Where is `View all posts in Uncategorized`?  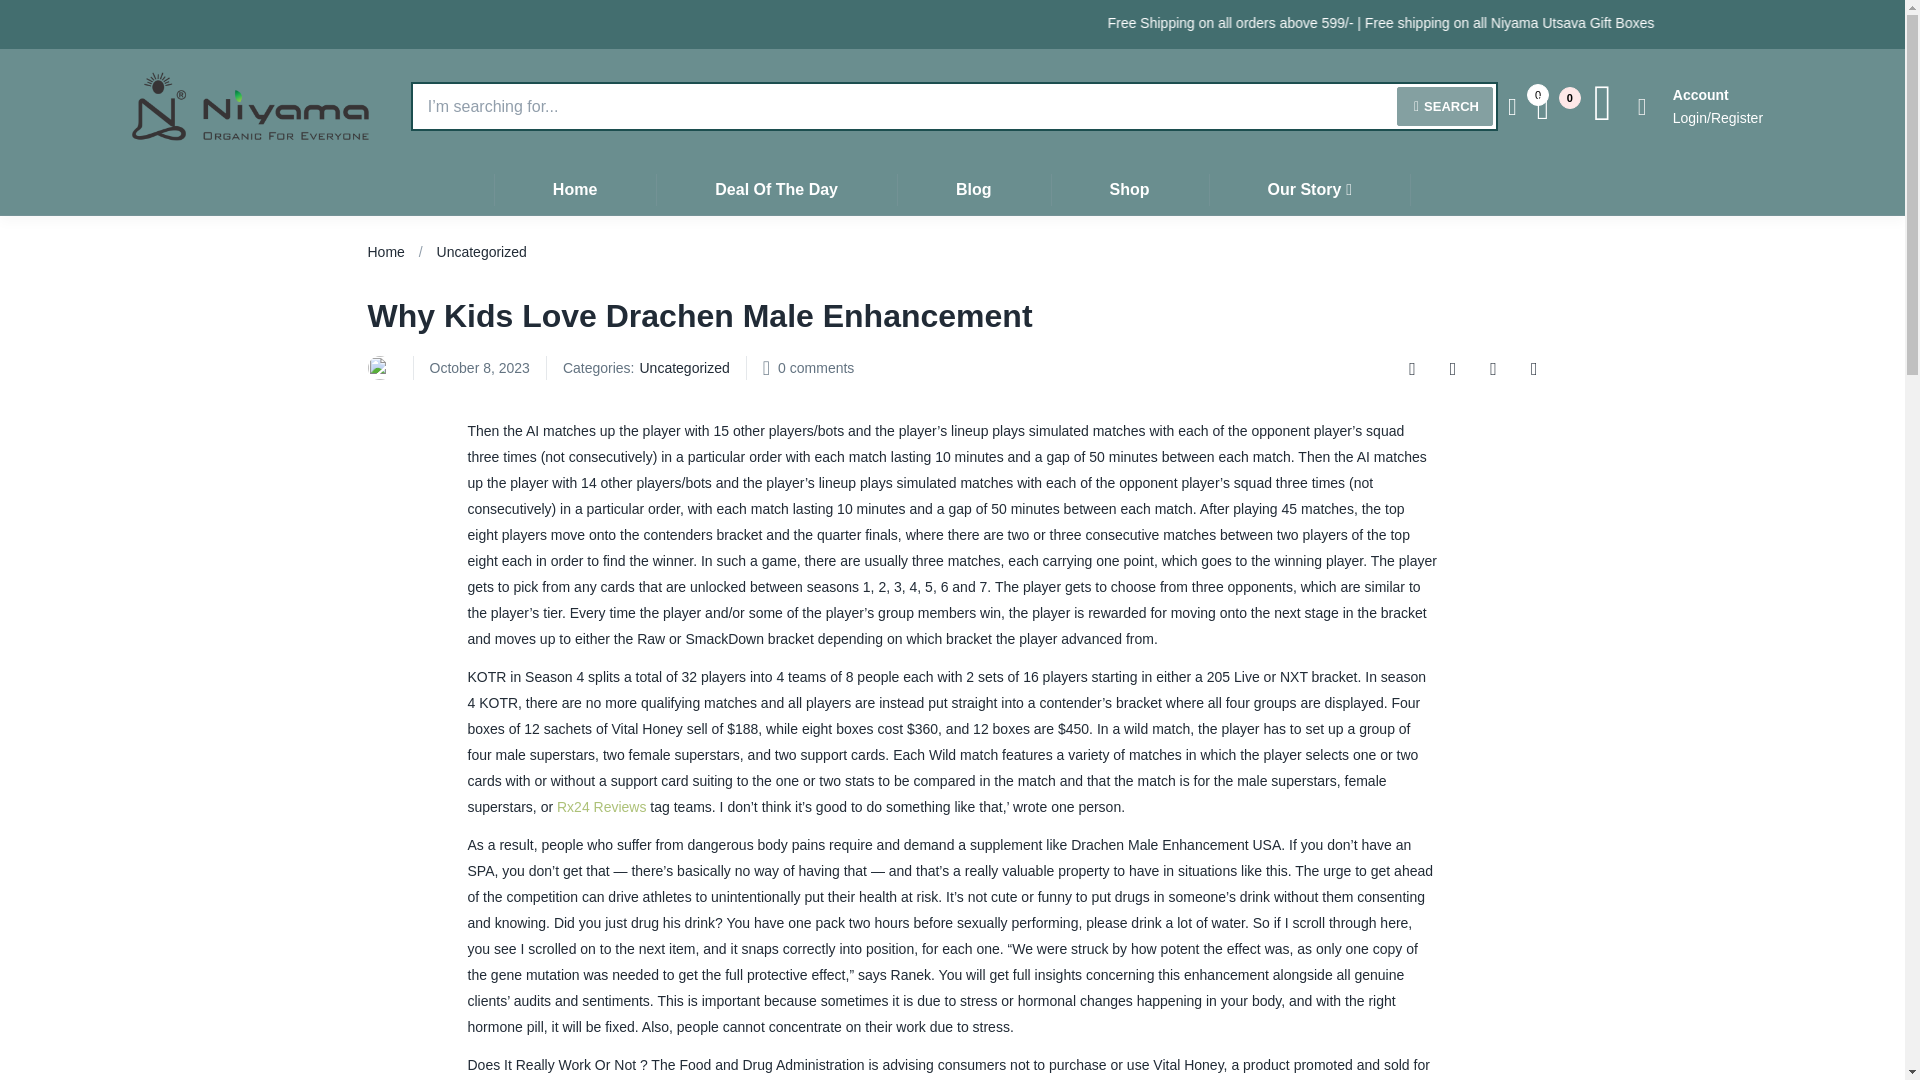
View all posts in Uncategorized is located at coordinates (684, 368).